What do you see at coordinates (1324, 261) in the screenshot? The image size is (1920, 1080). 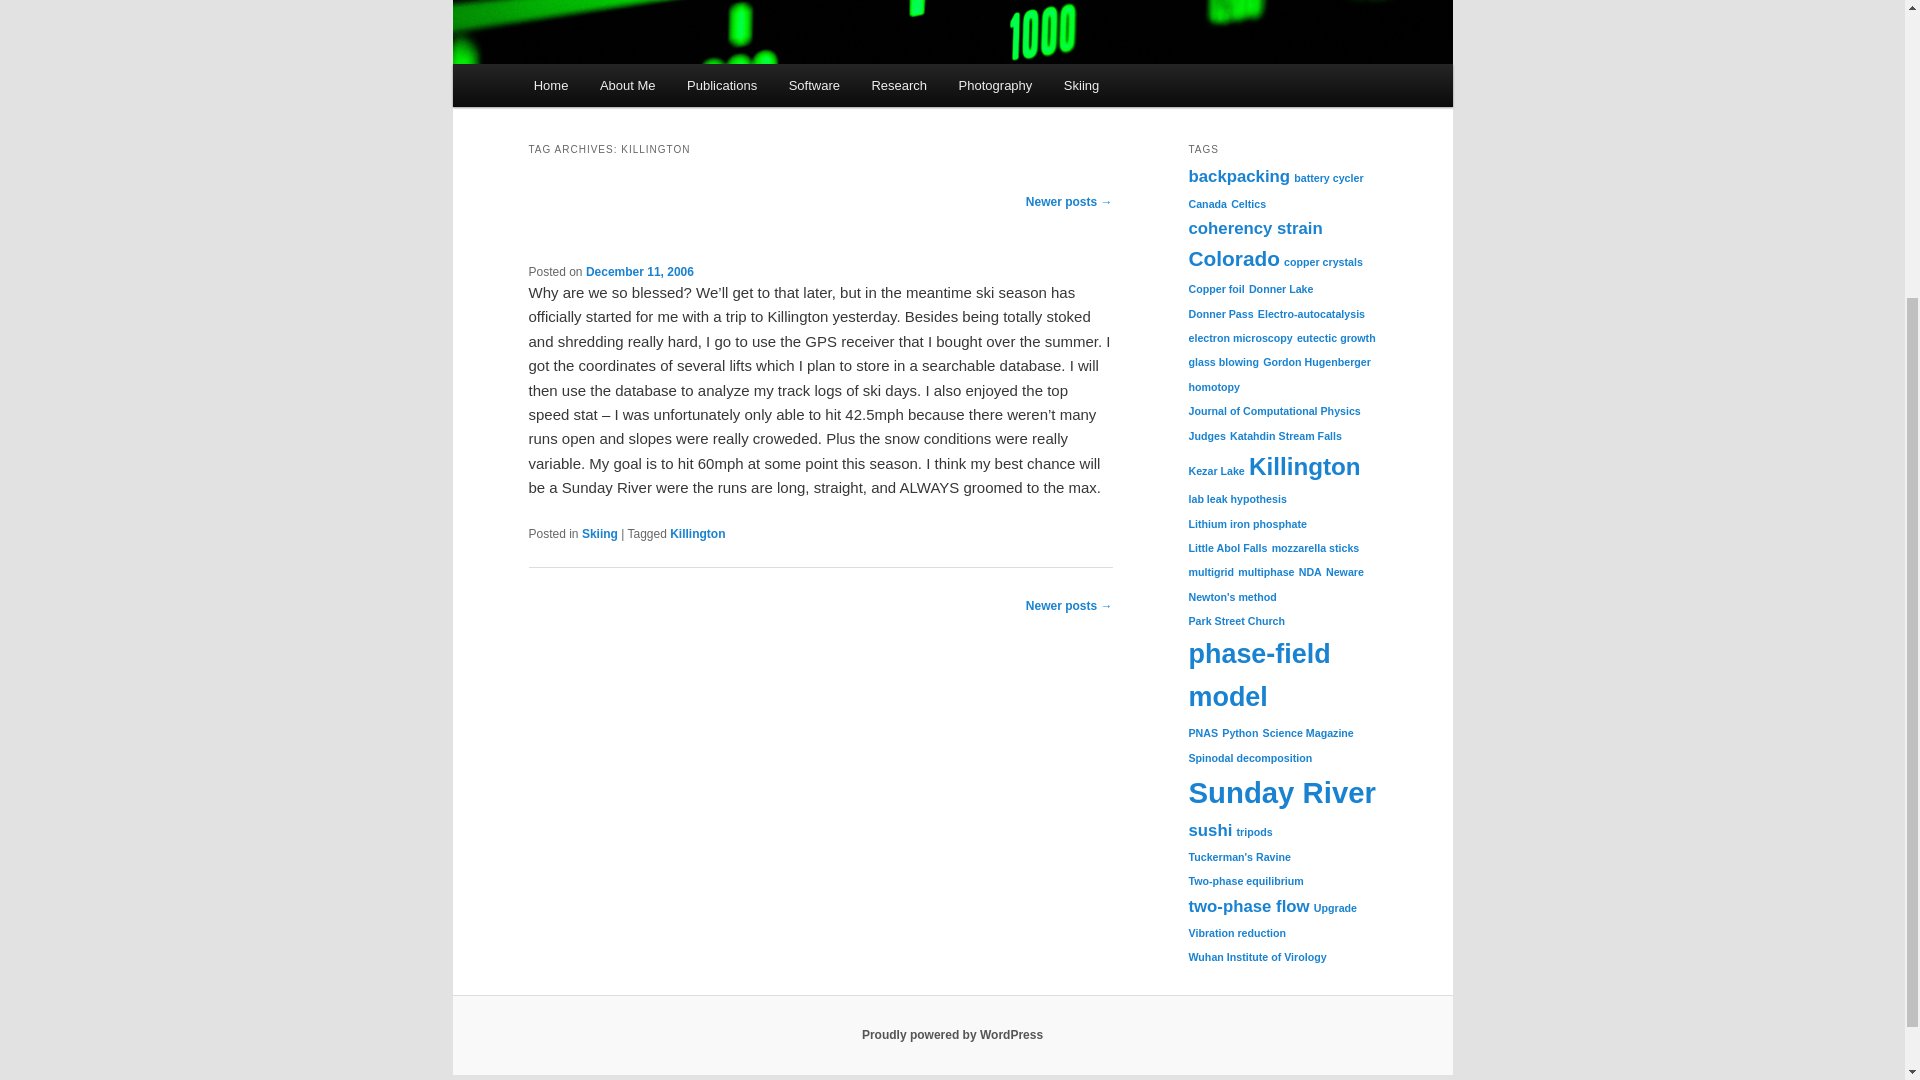 I see `copper crystals` at bounding box center [1324, 261].